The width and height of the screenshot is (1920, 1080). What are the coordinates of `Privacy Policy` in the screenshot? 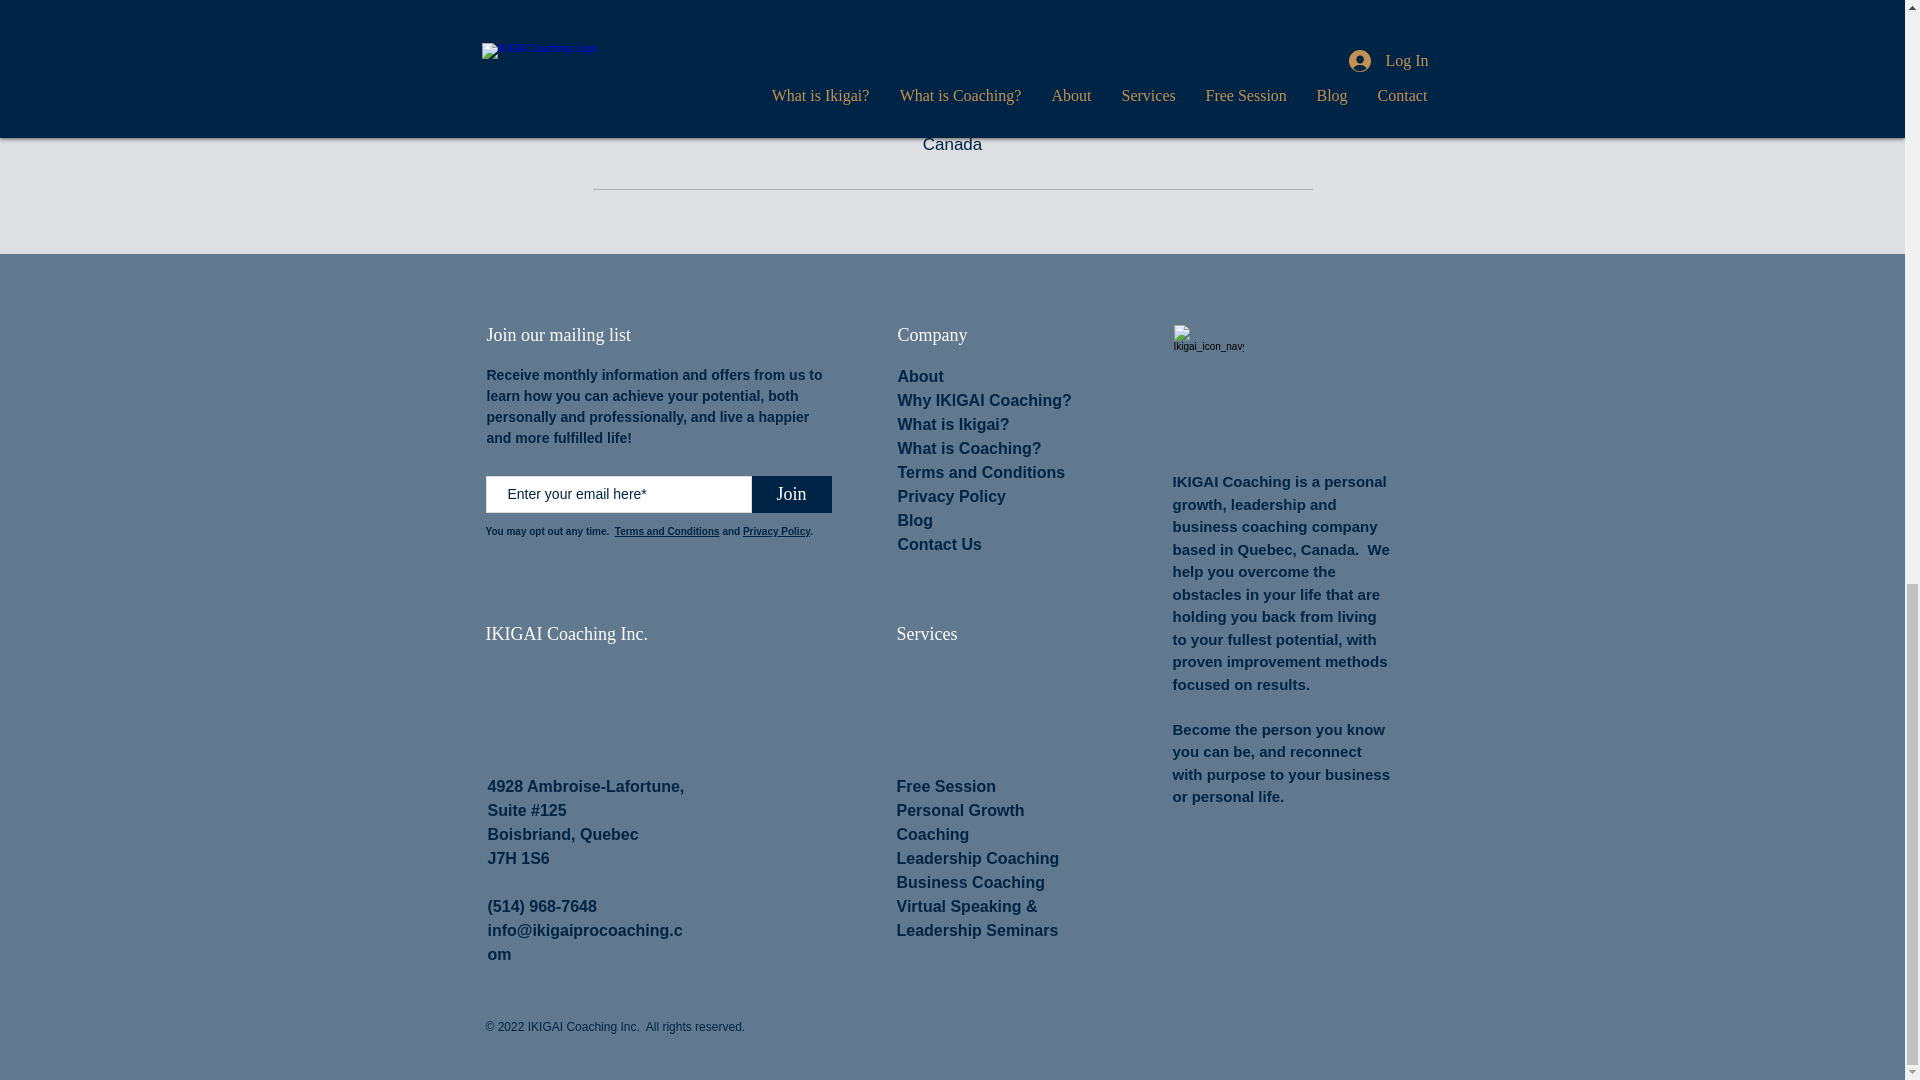 It's located at (952, 496).